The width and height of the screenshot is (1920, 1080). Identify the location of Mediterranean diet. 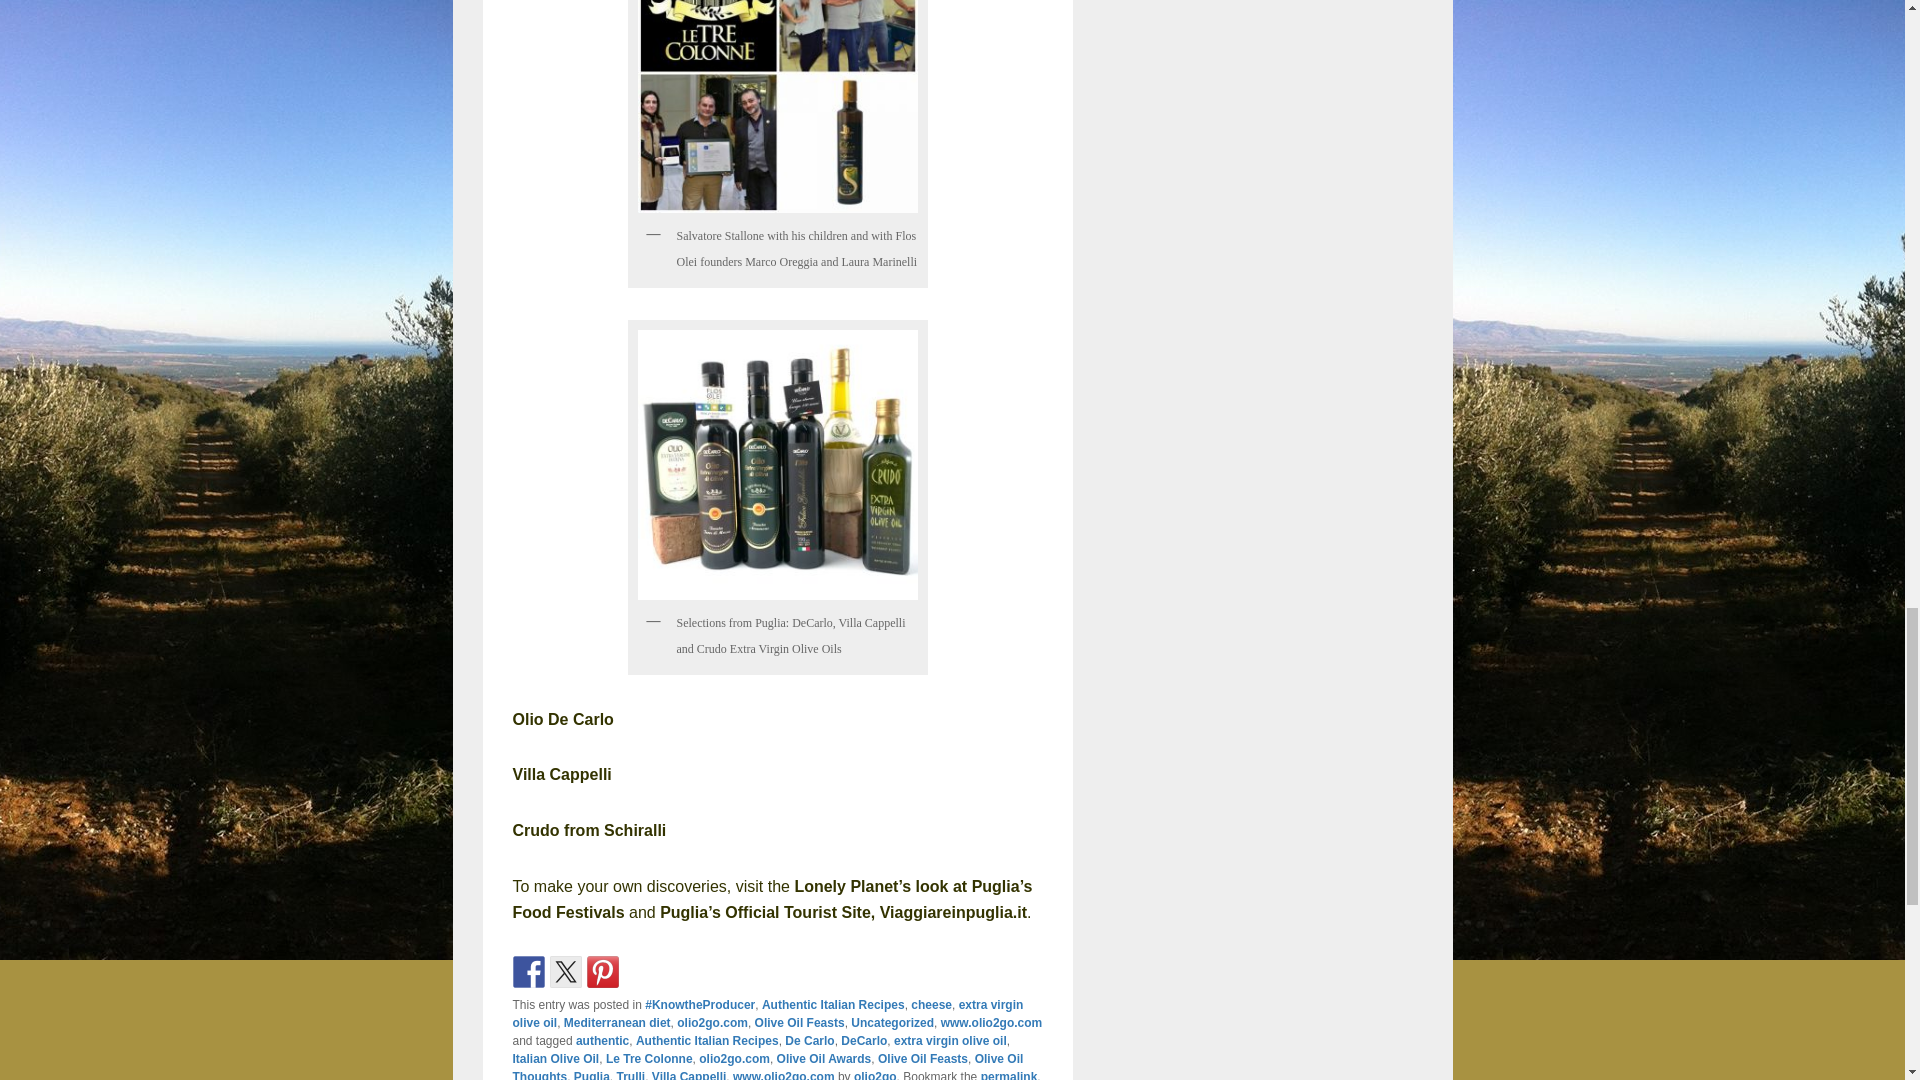
(617, 1023).